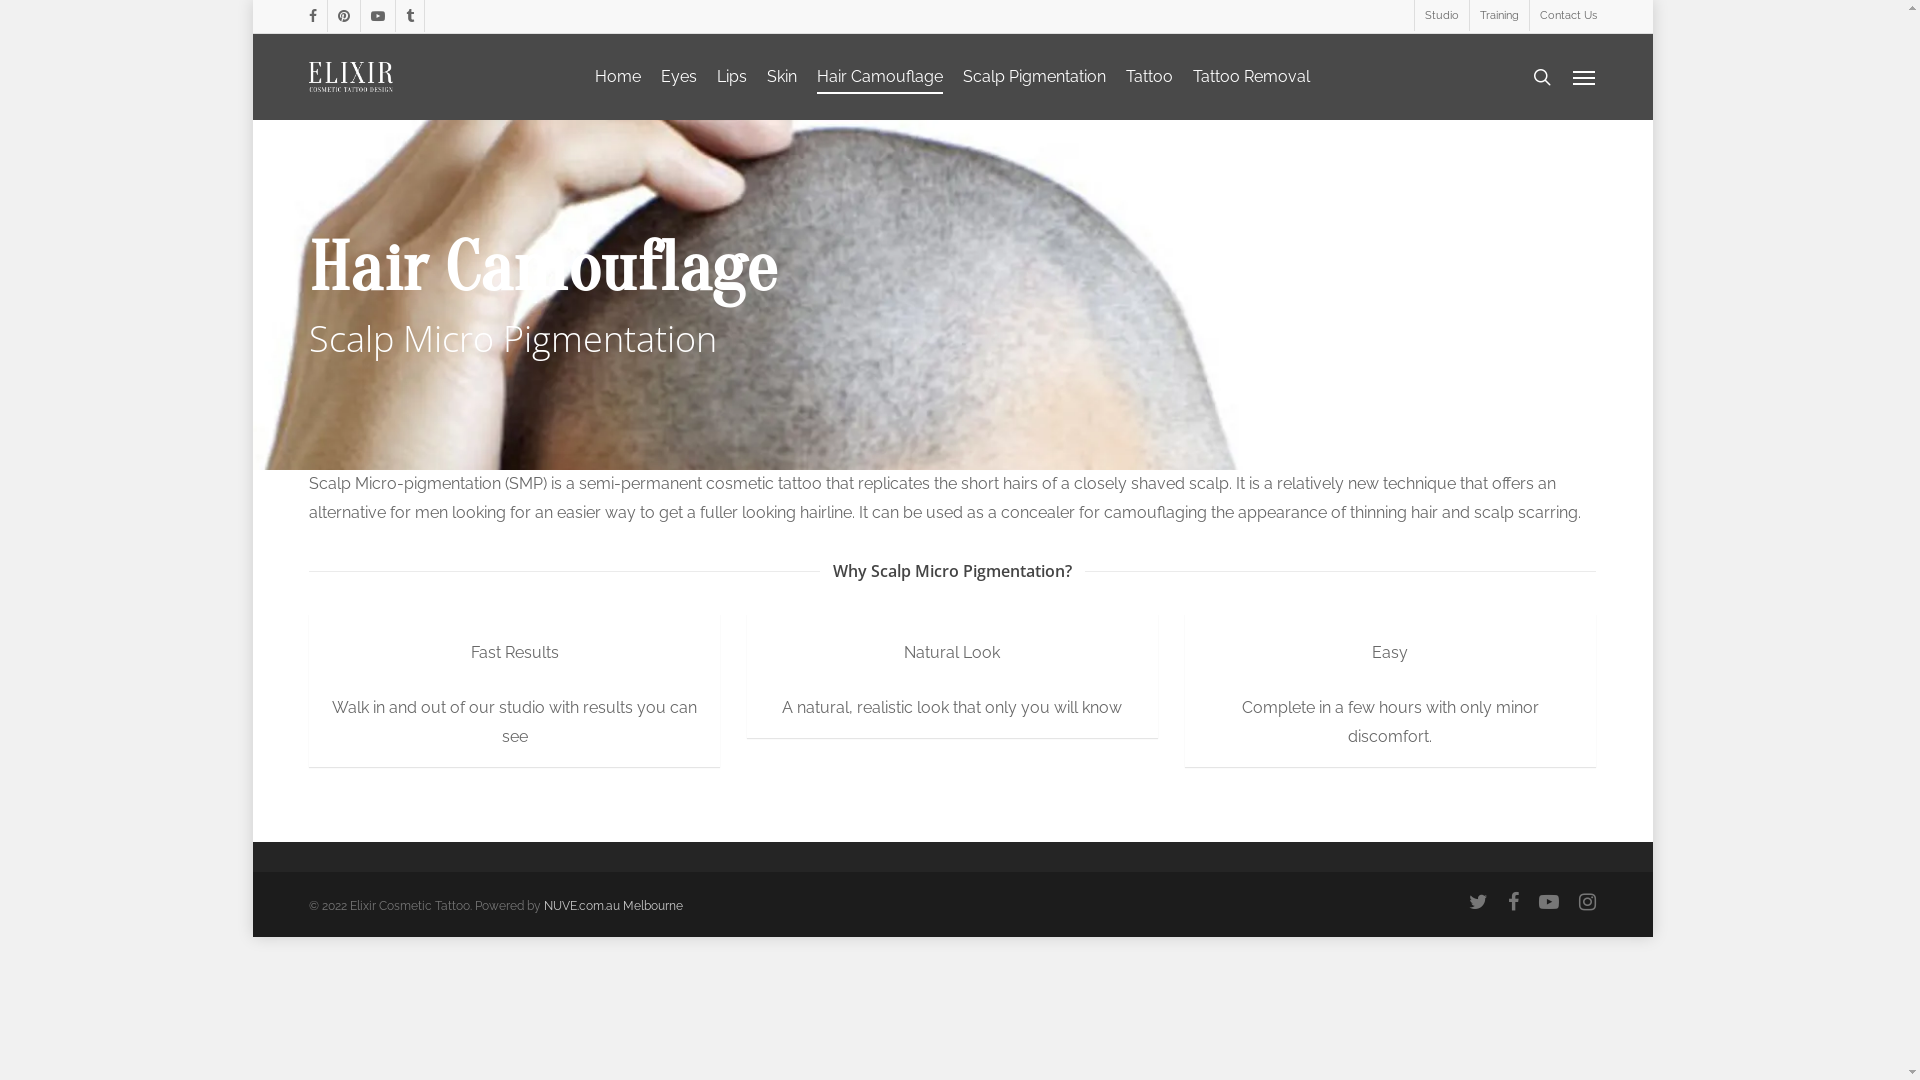 The image size is (1920, 1080). Describe the element at coordinates (679, 77) in the screenshot. I see `Eyes` at that location.